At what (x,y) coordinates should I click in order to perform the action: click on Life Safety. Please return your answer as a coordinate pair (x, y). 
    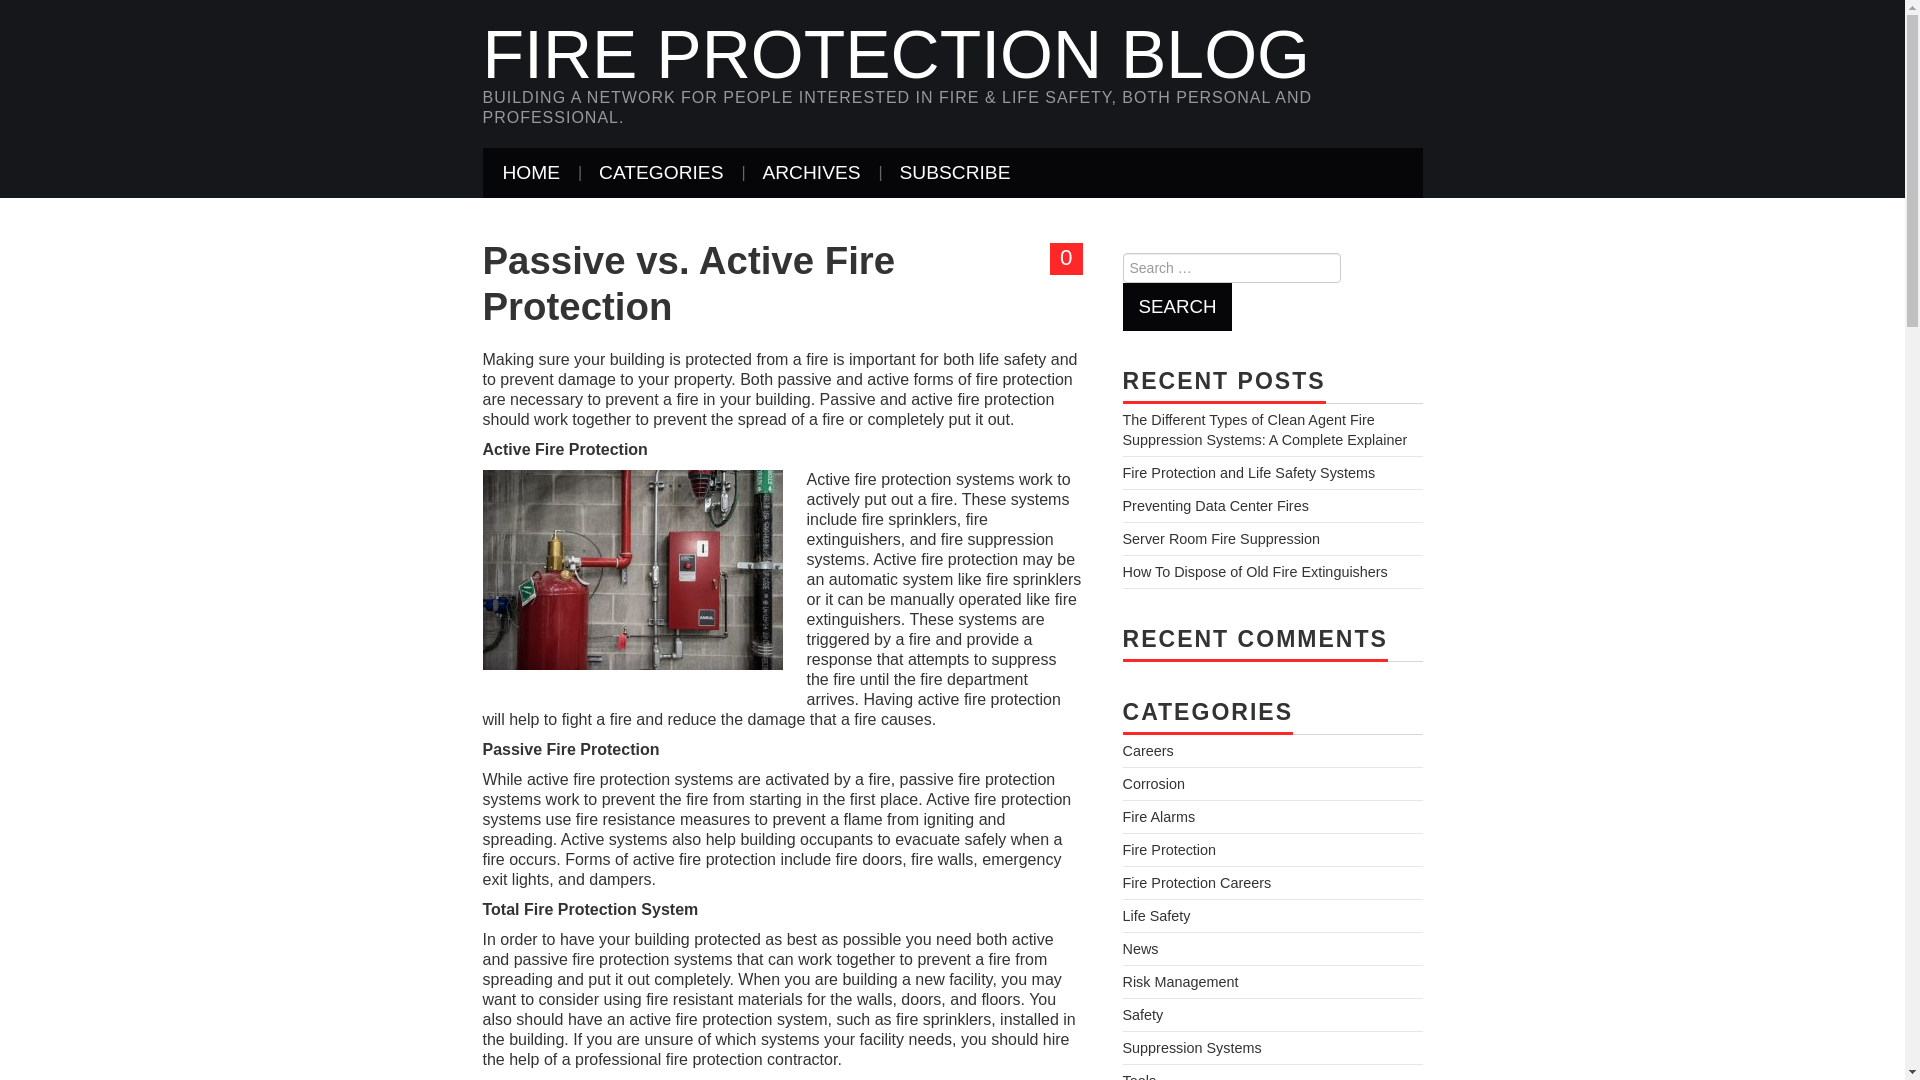
    Looking at the image, I should click on (1156, 916).